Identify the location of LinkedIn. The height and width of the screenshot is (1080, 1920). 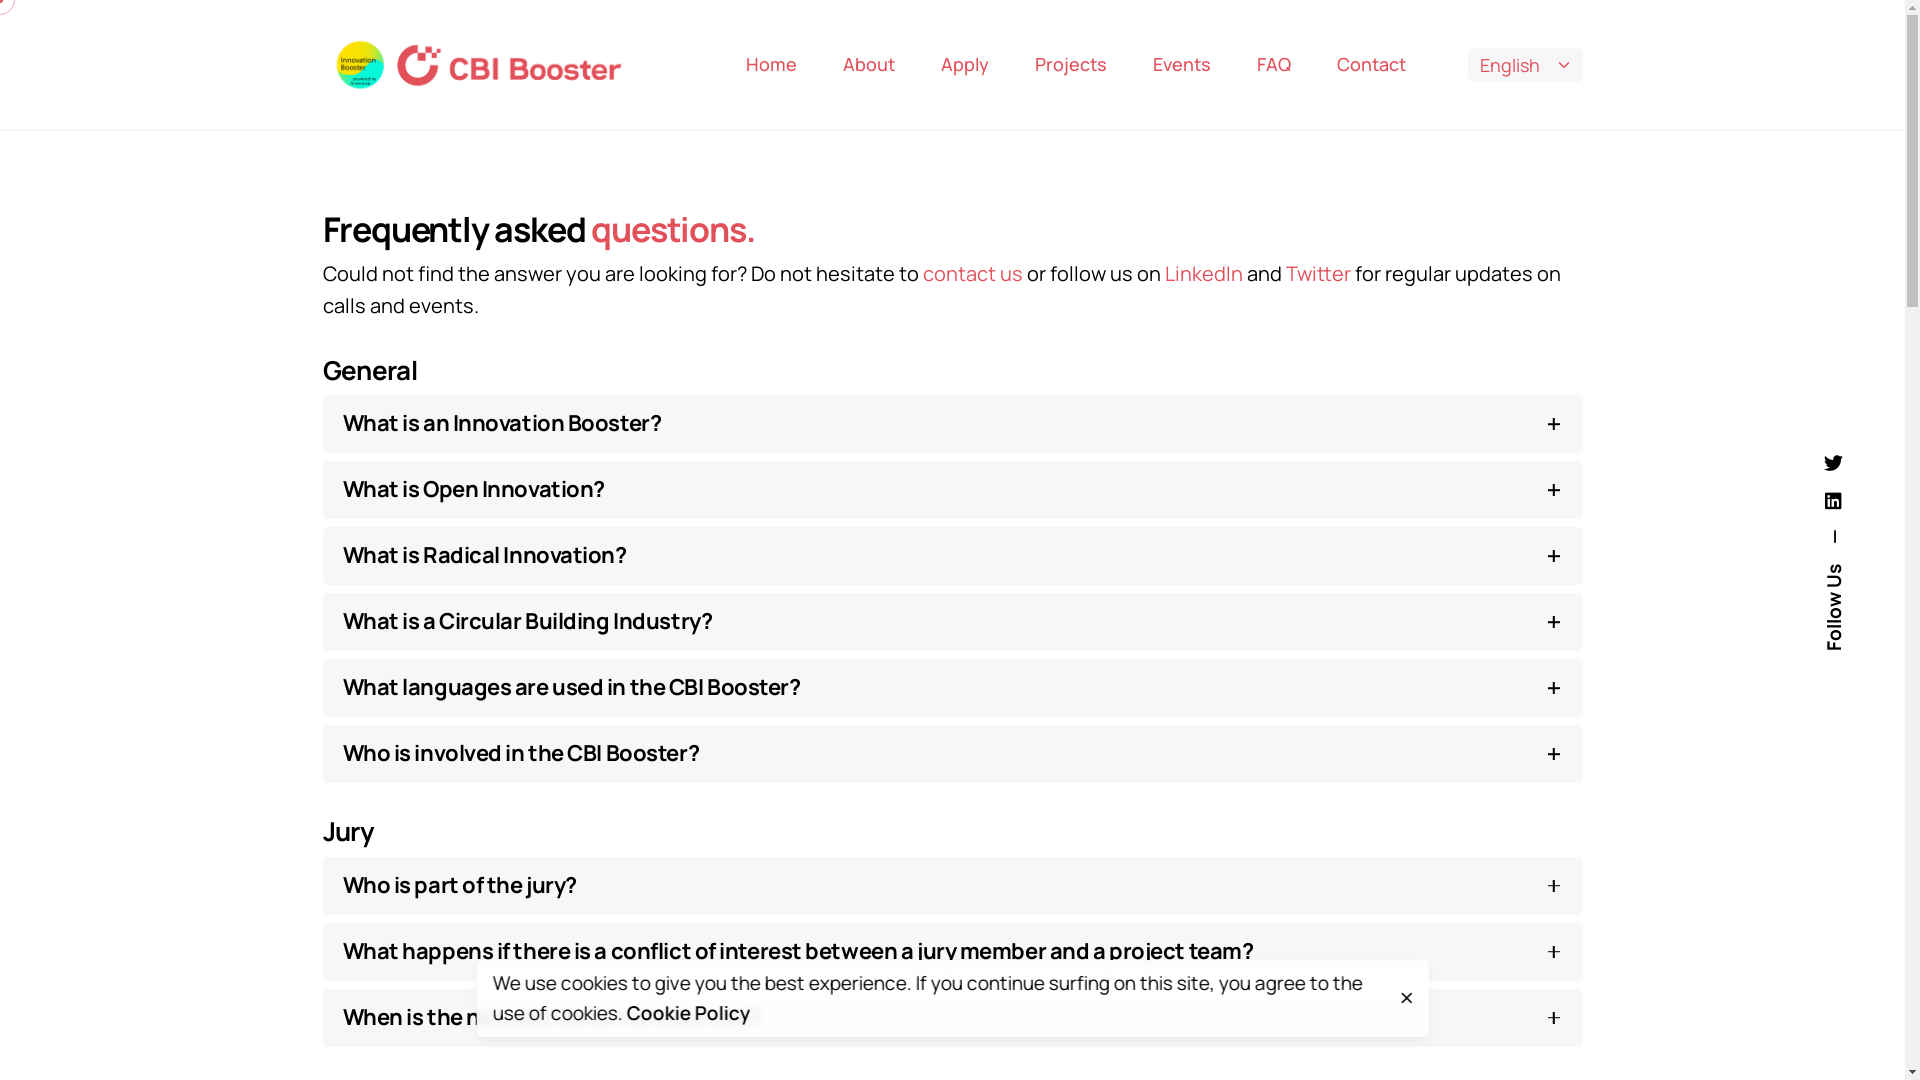
(1205, 274).